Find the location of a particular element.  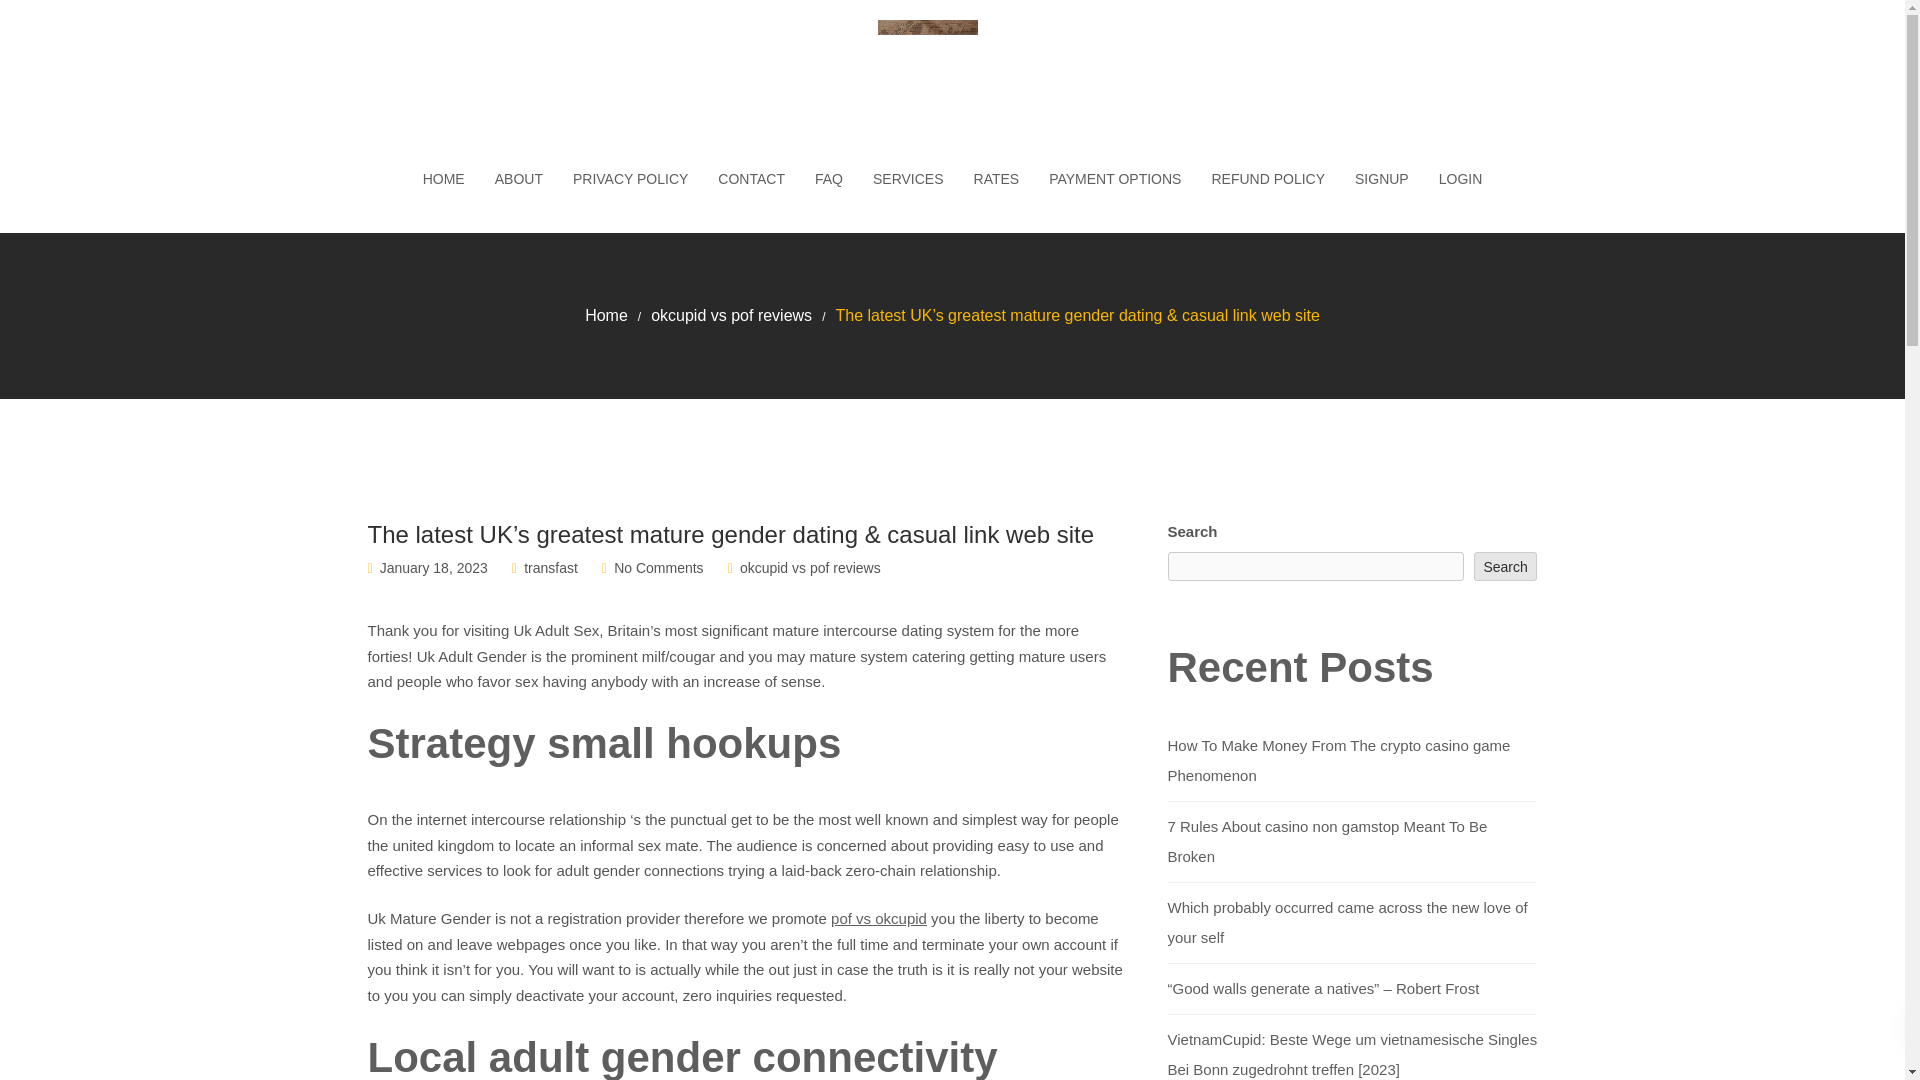

okcupid vs pof reviews is located at coordinates (810, 568).